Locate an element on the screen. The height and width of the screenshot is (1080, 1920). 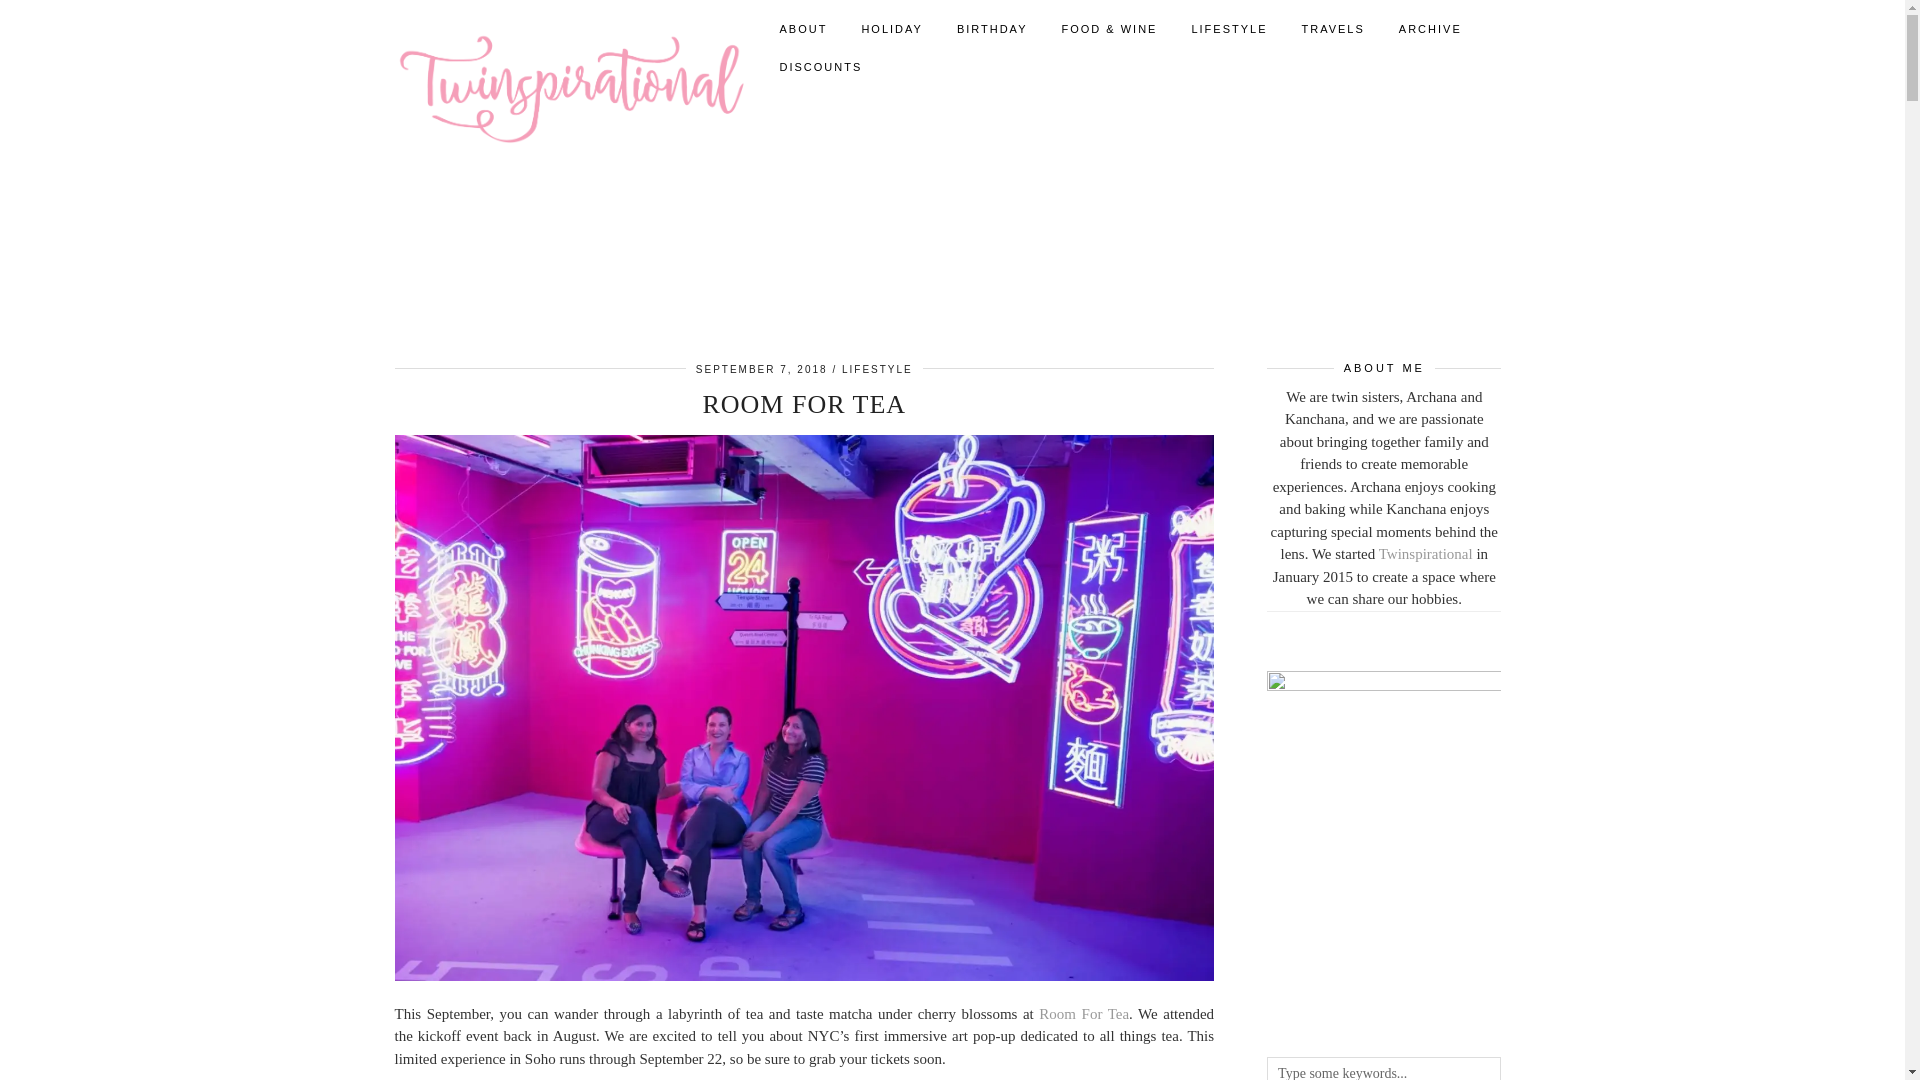
BIRTHDAY is located at coordinates (992, 28).